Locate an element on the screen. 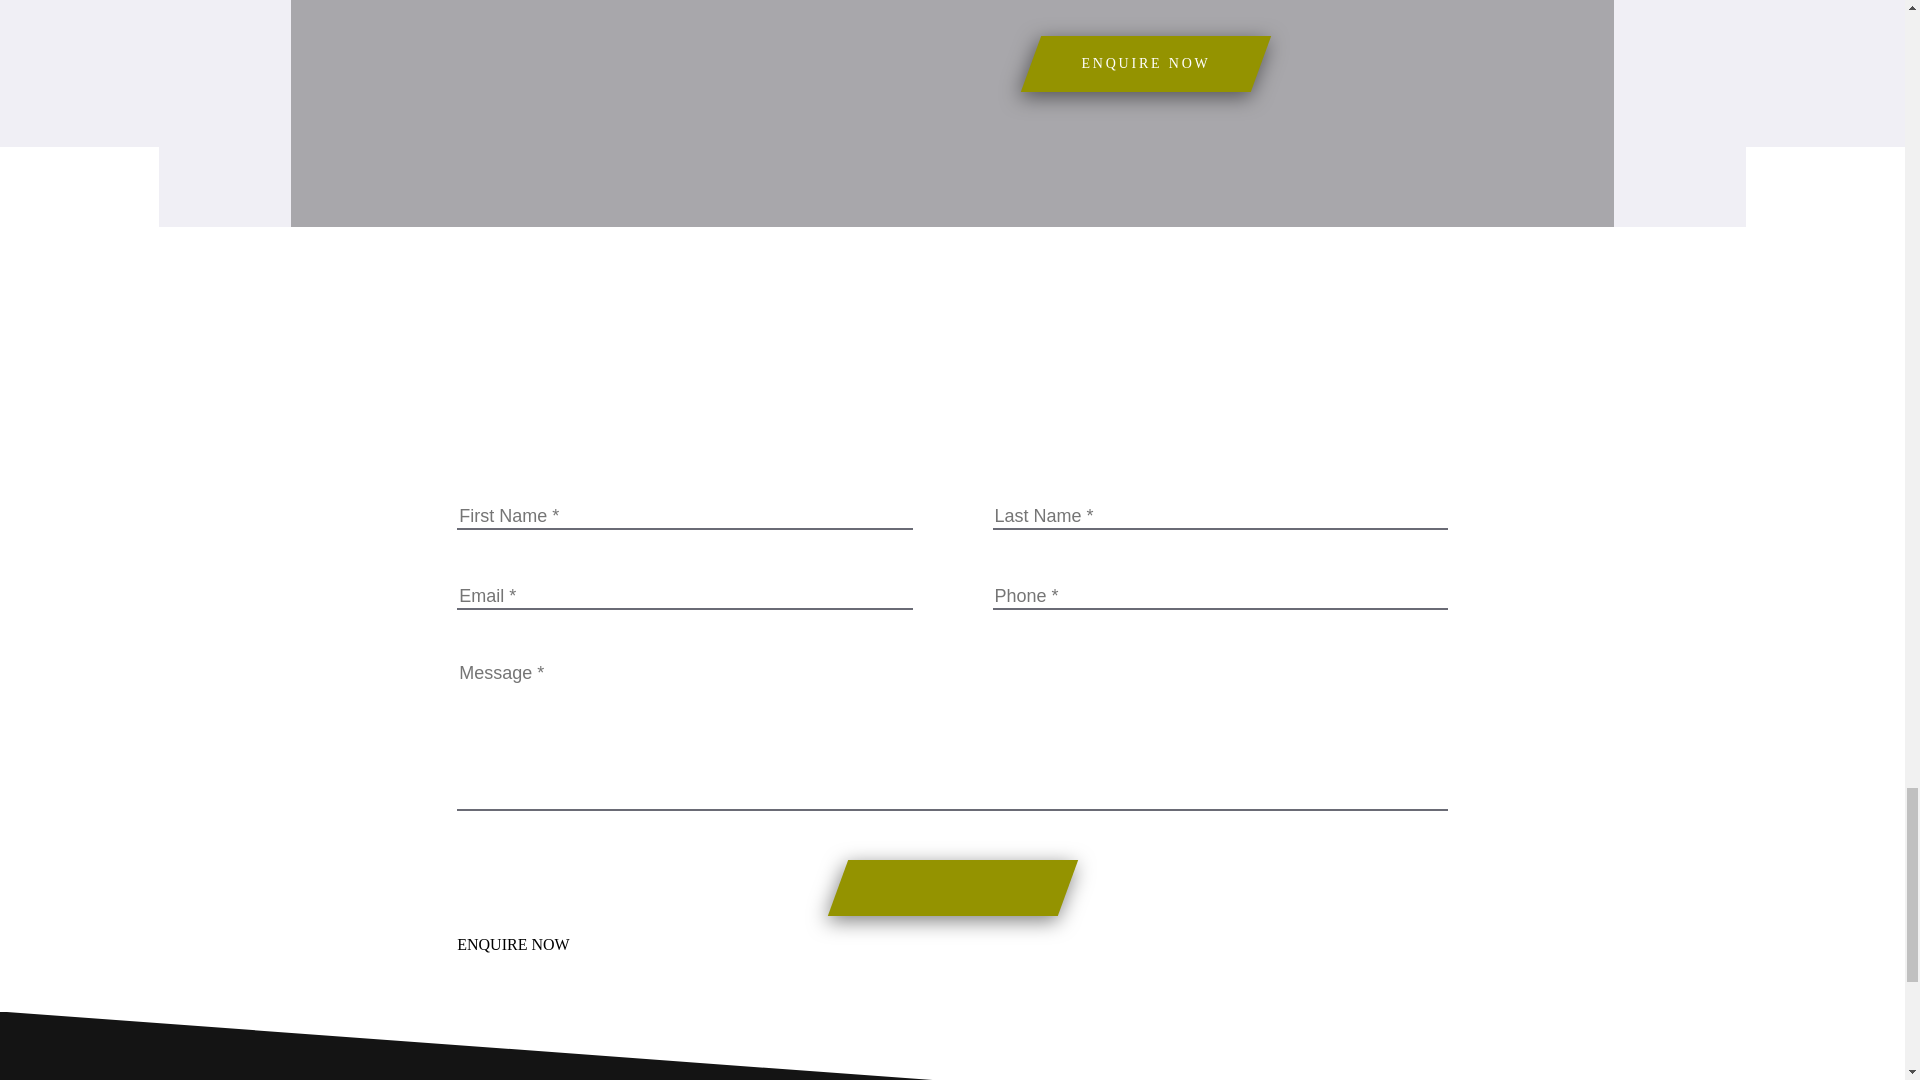 Image resolution: width=1920 pixels, height=1080 pixels. FIND OUT MORE is located at coordinates (926, 495).